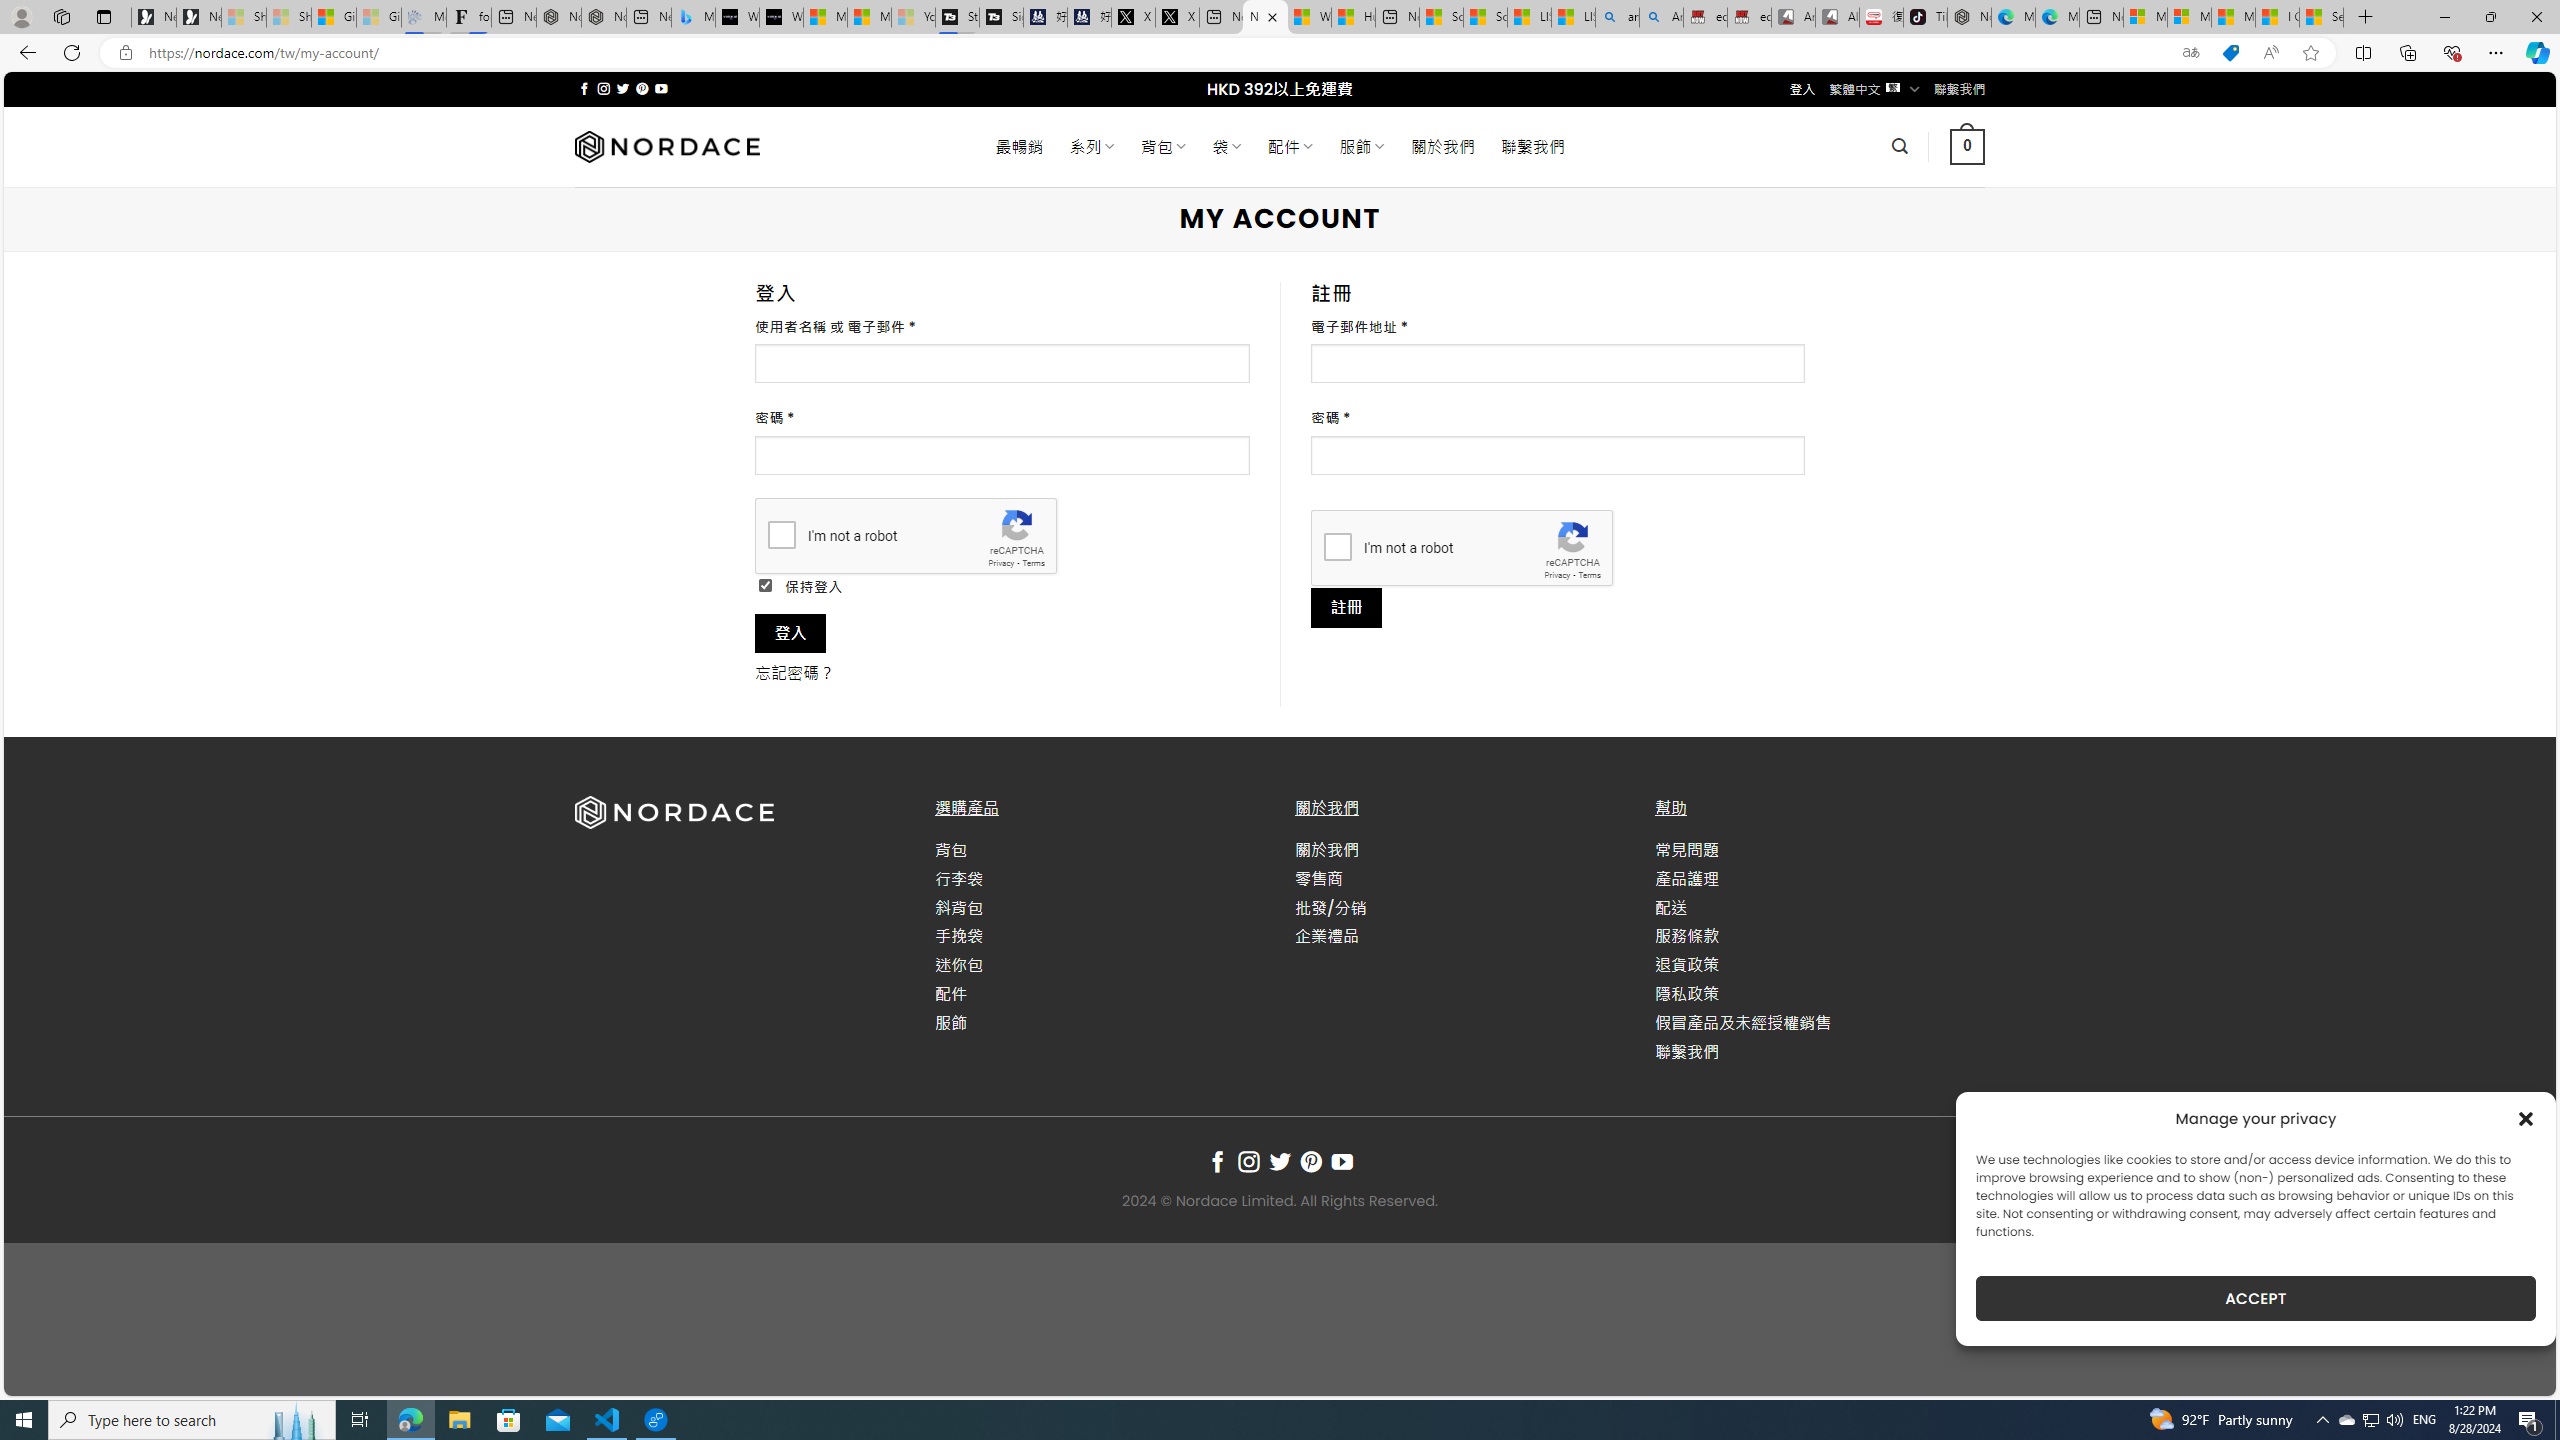  What do you see at coordinates (2444, 17) in the screenshot?
I see `Minimize` at bounding box center [2444, 17].